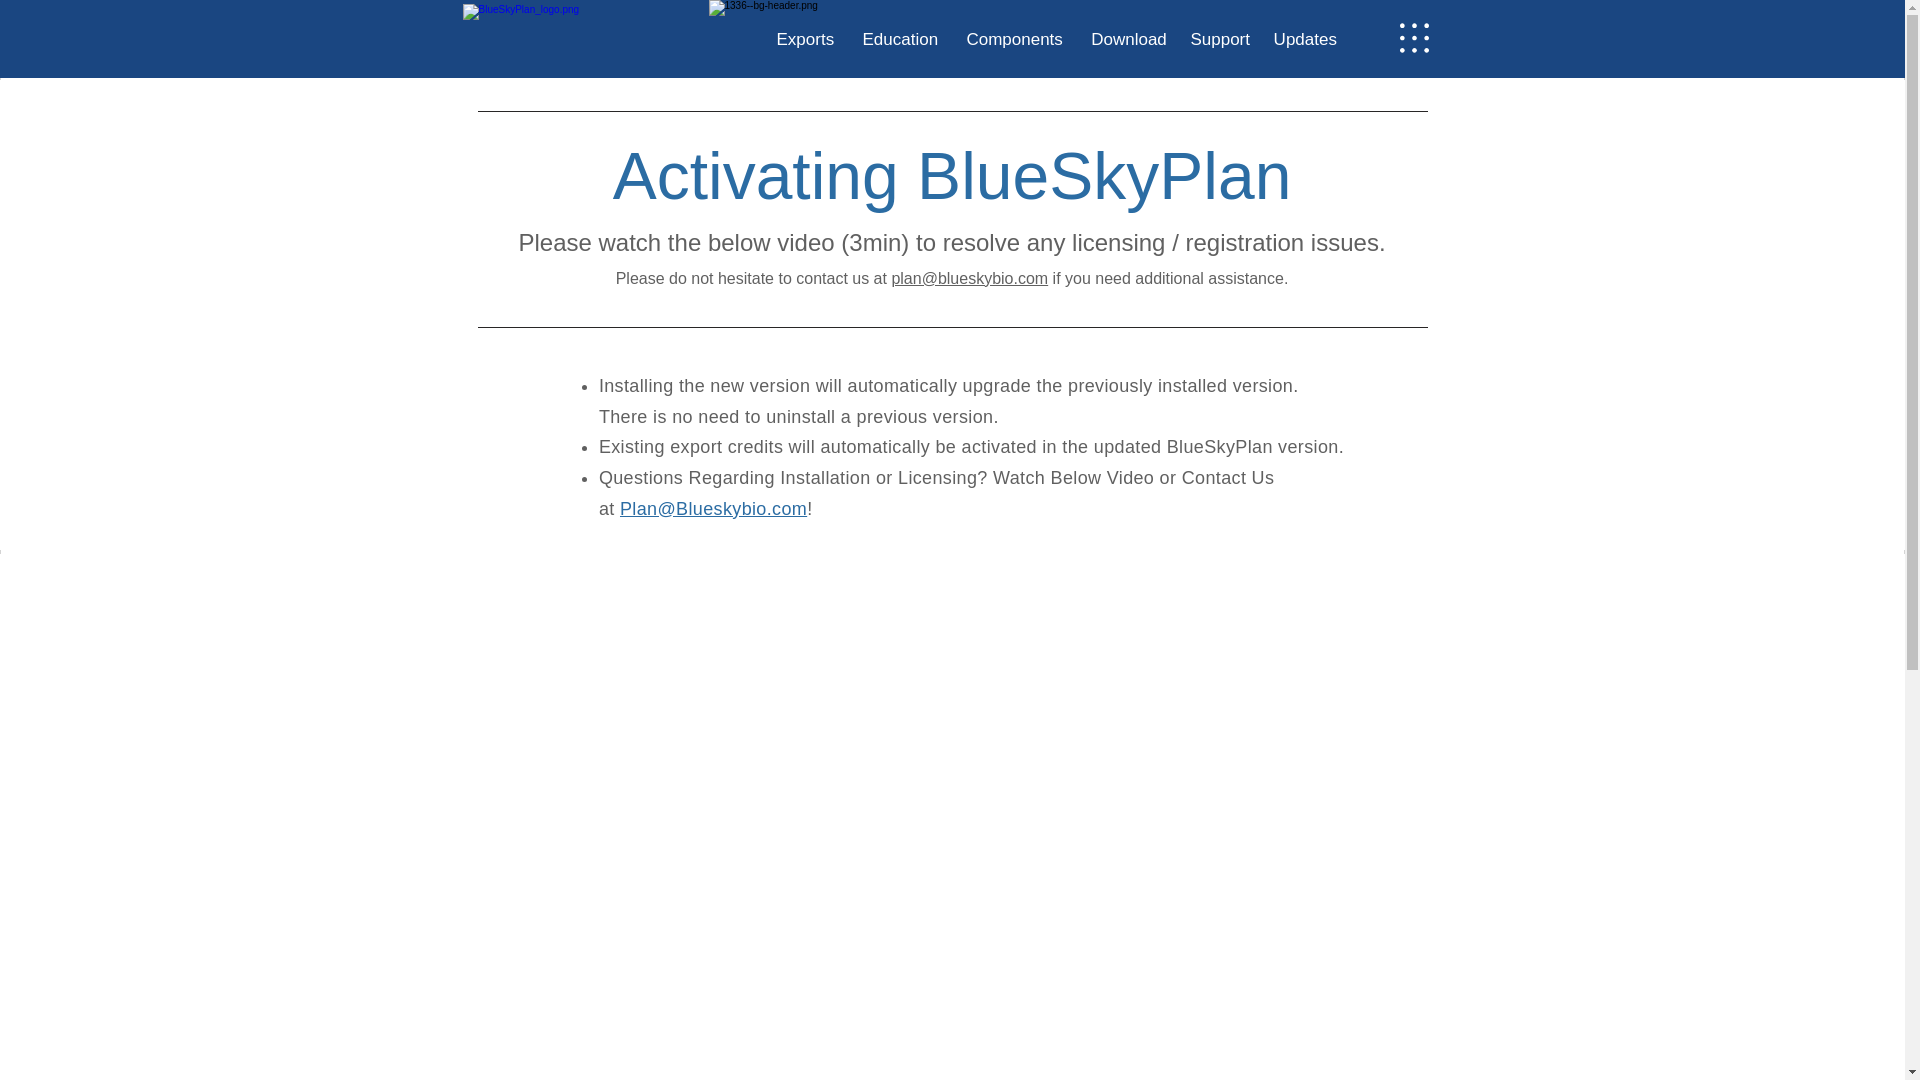  Describe the element at coordinates (1140, 39) in the screenshot. I see `Download     ` at that location.